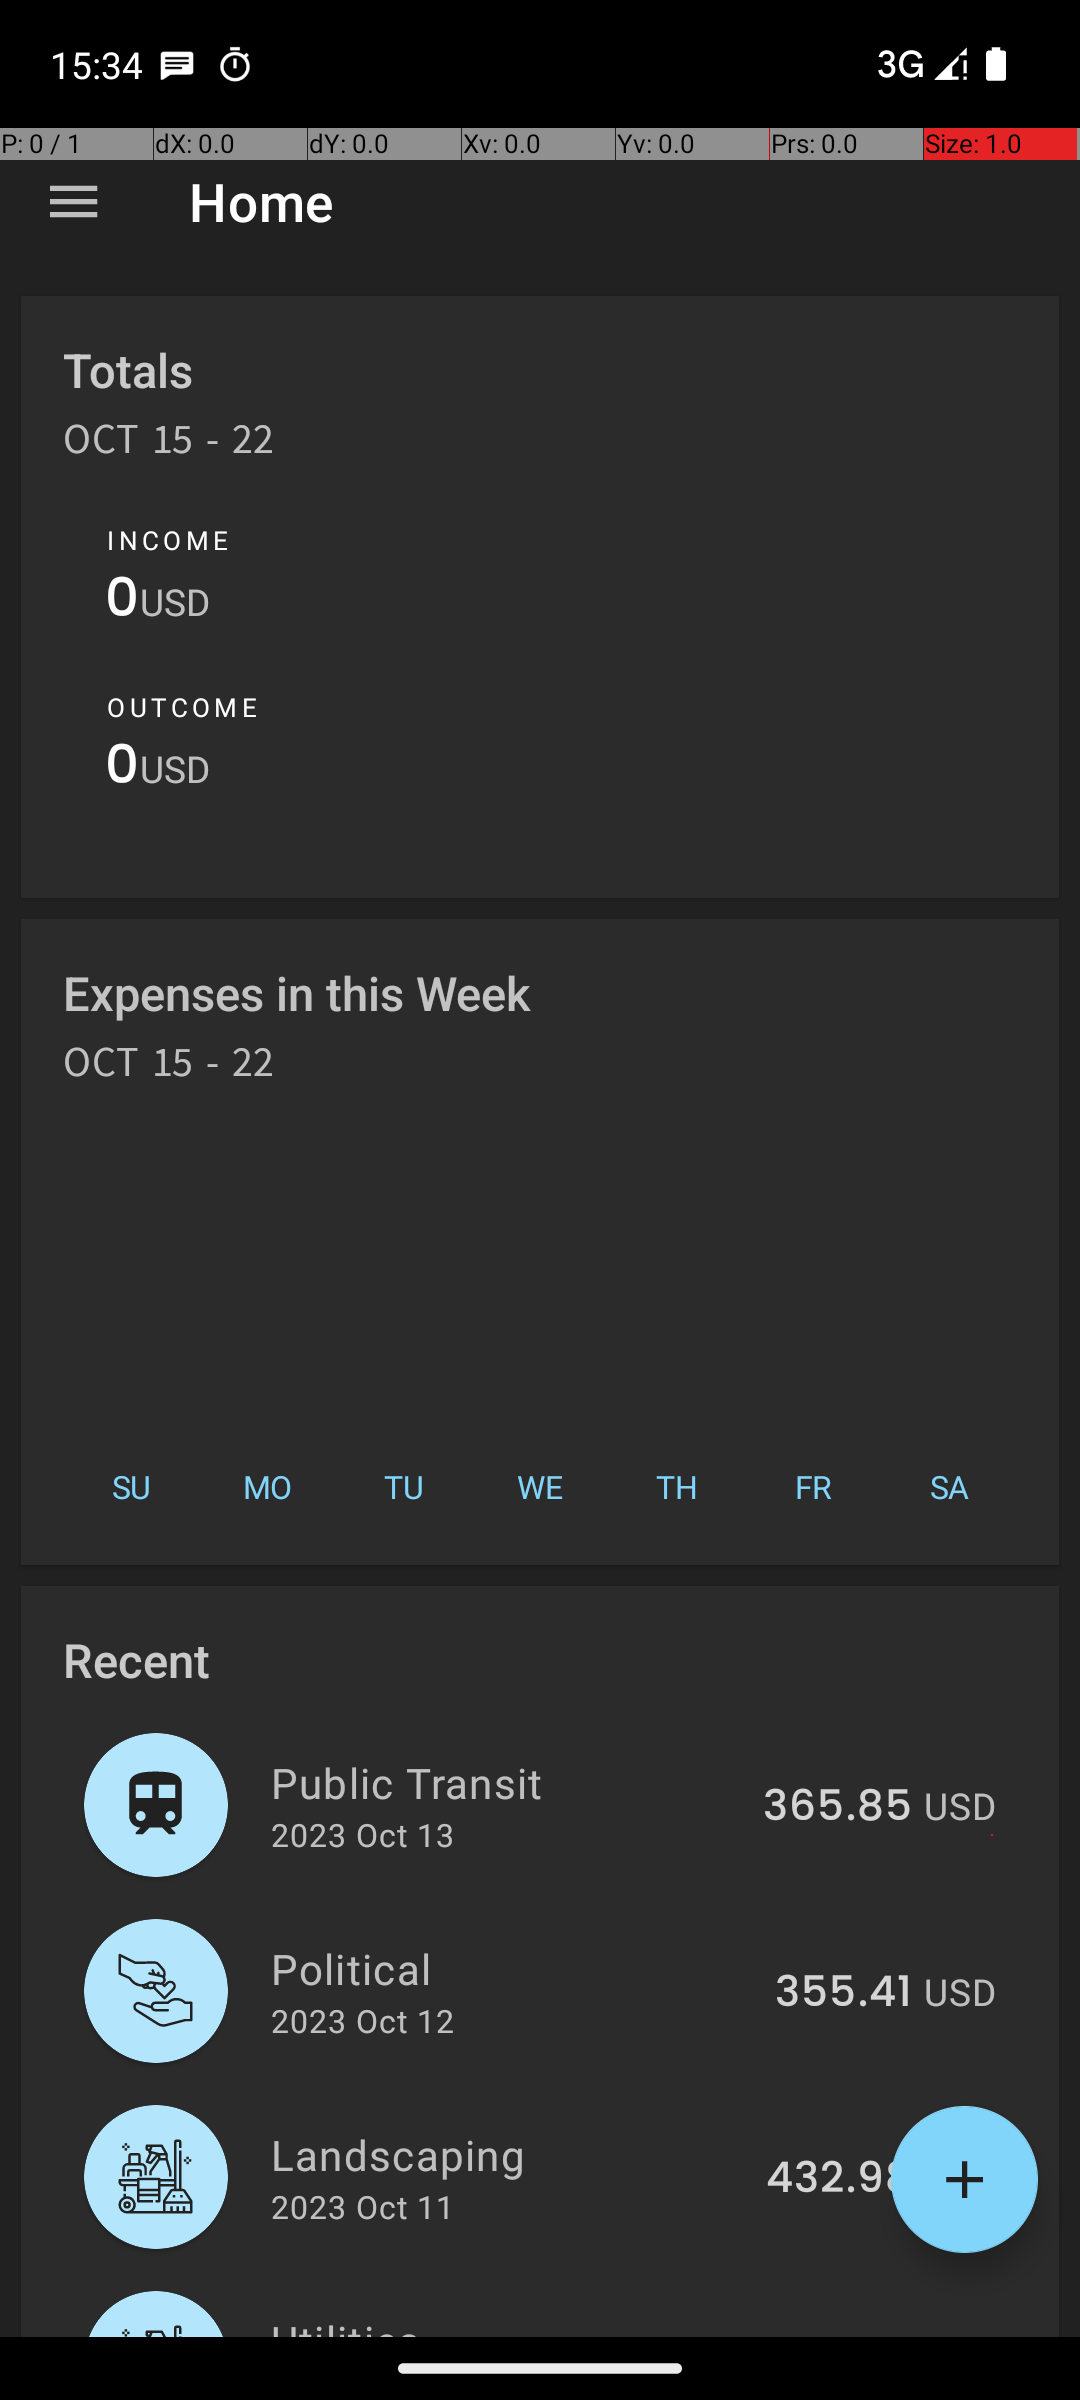  What do you see at coordinates (508, 2324) in the screenshot?
I see `Utilities` at bounding box center [508, 2324].